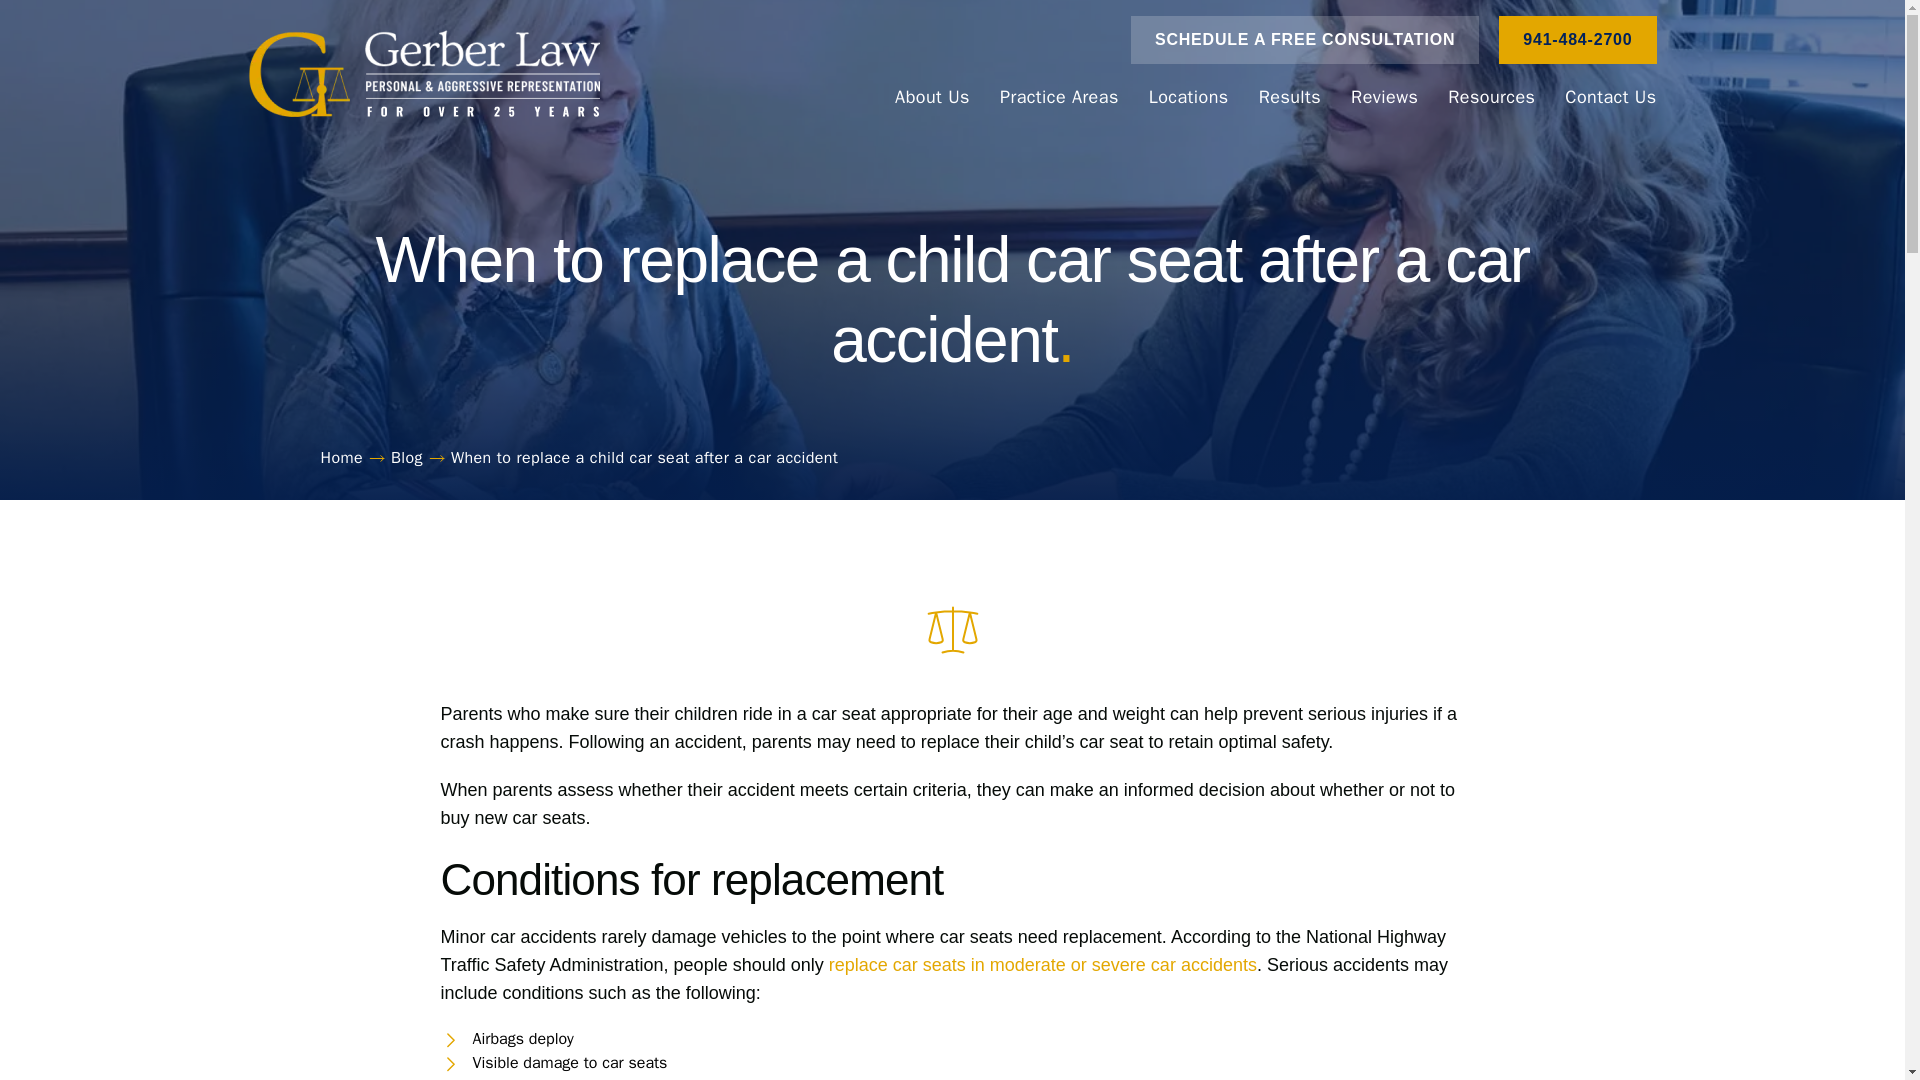 The height and width of the screenshot is (1080, 1920). Describe the element at coordinates (1304, 40) in the screenshot. I see `SCHEDULE A FREE CONSULTATION` at that location.